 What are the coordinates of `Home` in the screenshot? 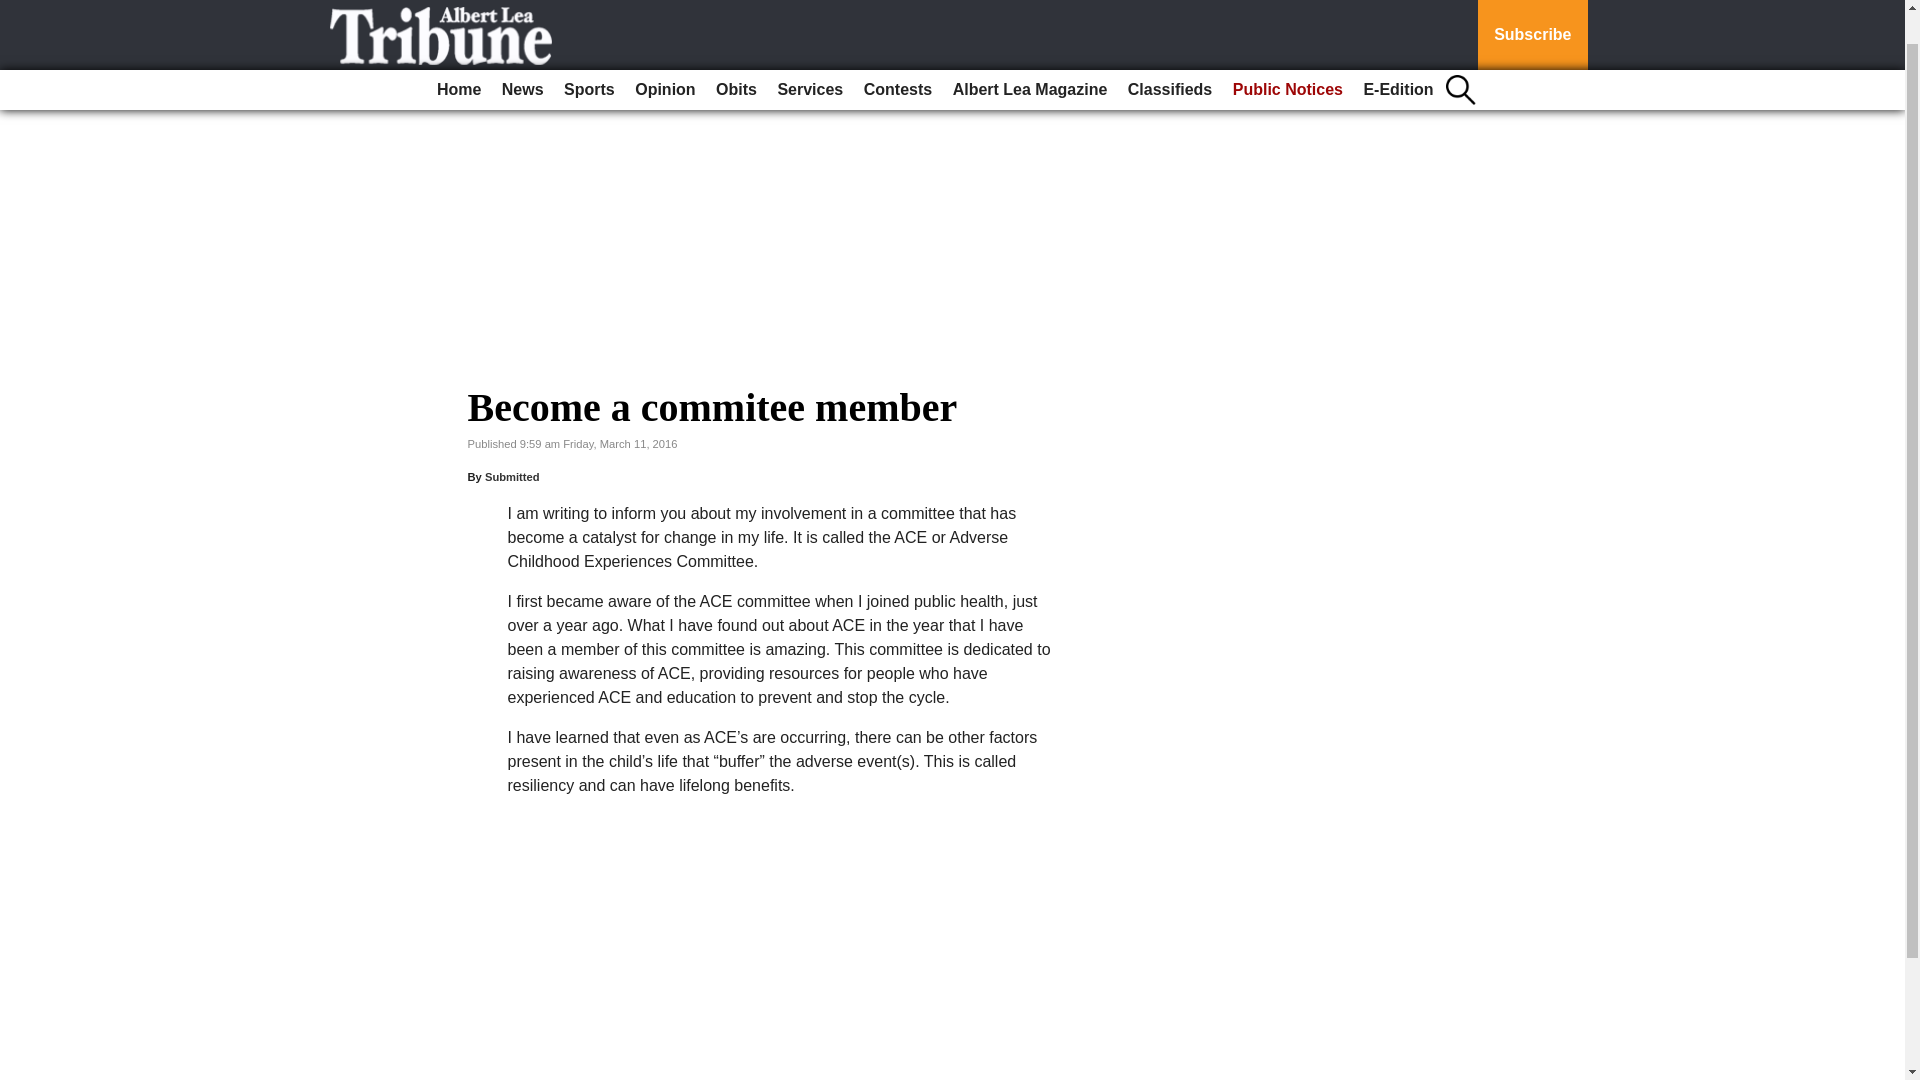 It's located at (458, 54).